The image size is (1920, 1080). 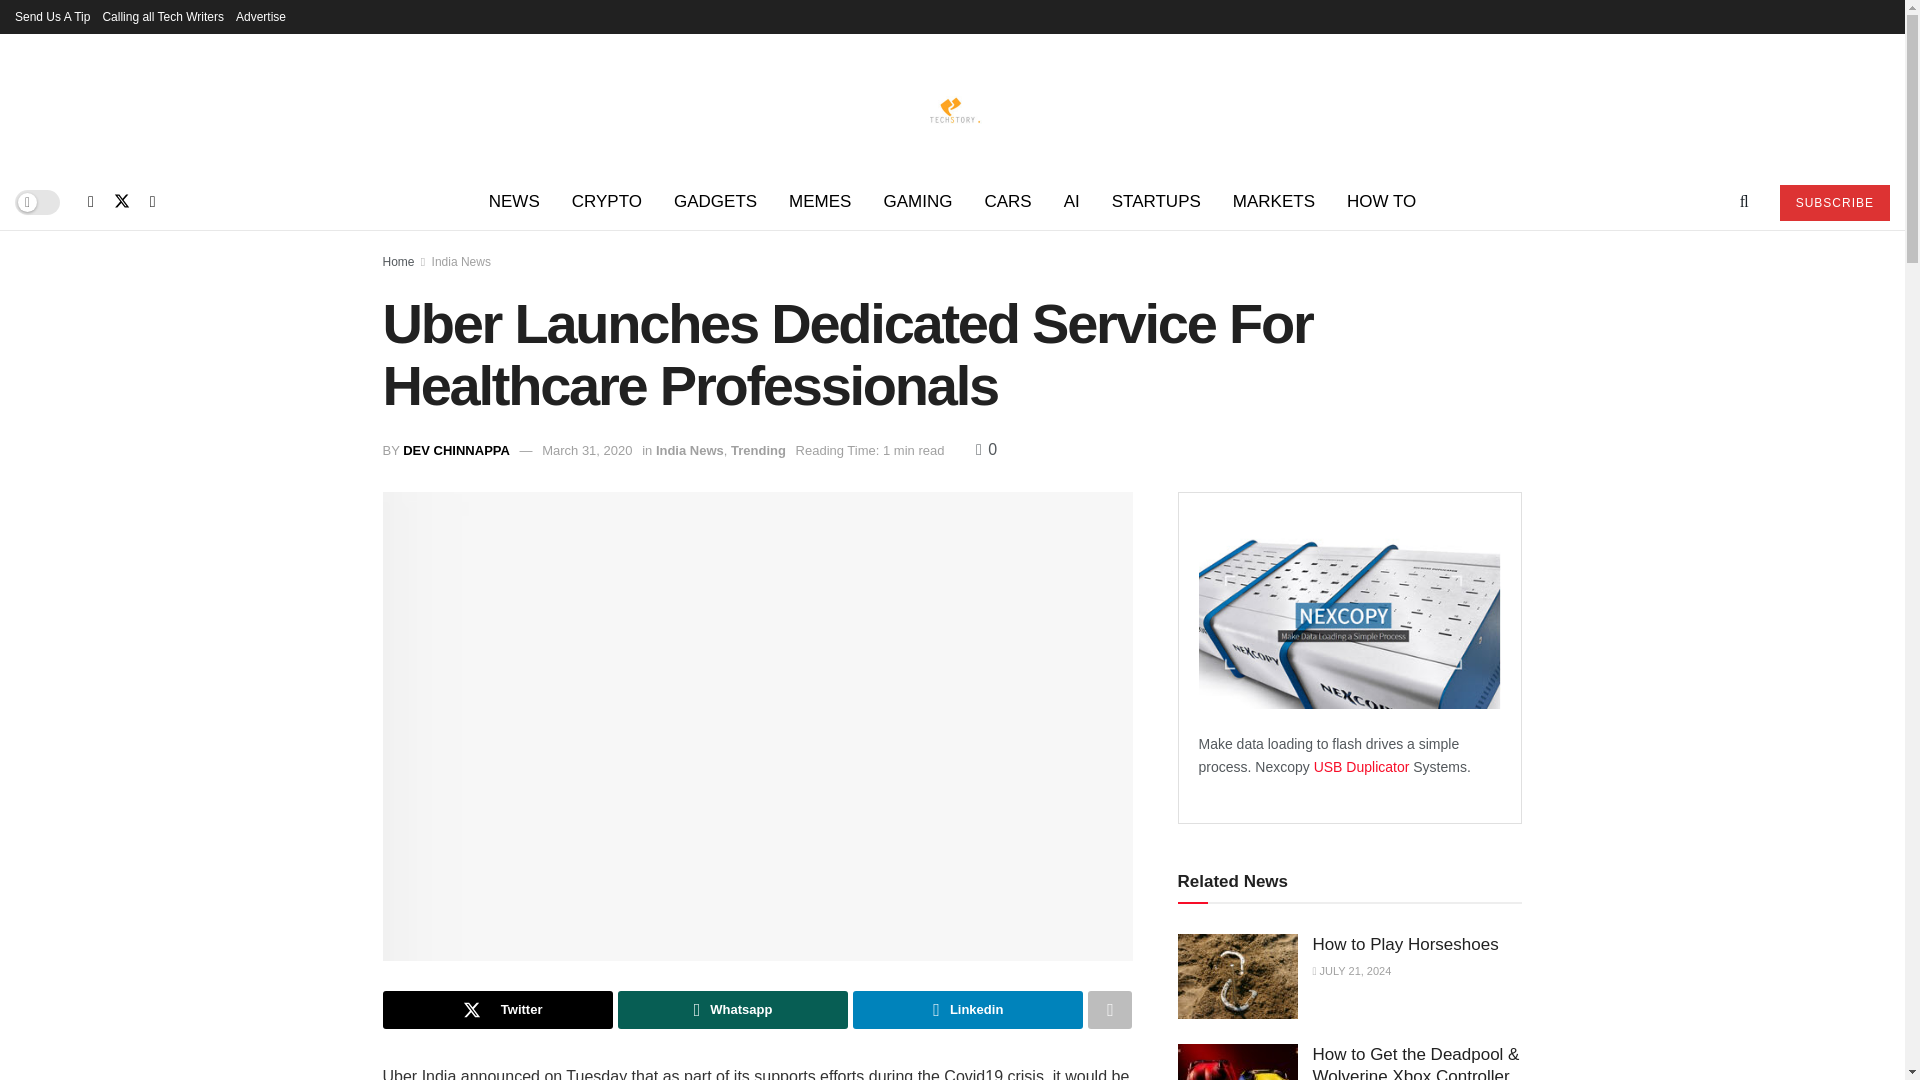 What do you see at coordinates (607, 202) in the screenshot?
I see `CRYPTO` at bounding box center [607, 202].